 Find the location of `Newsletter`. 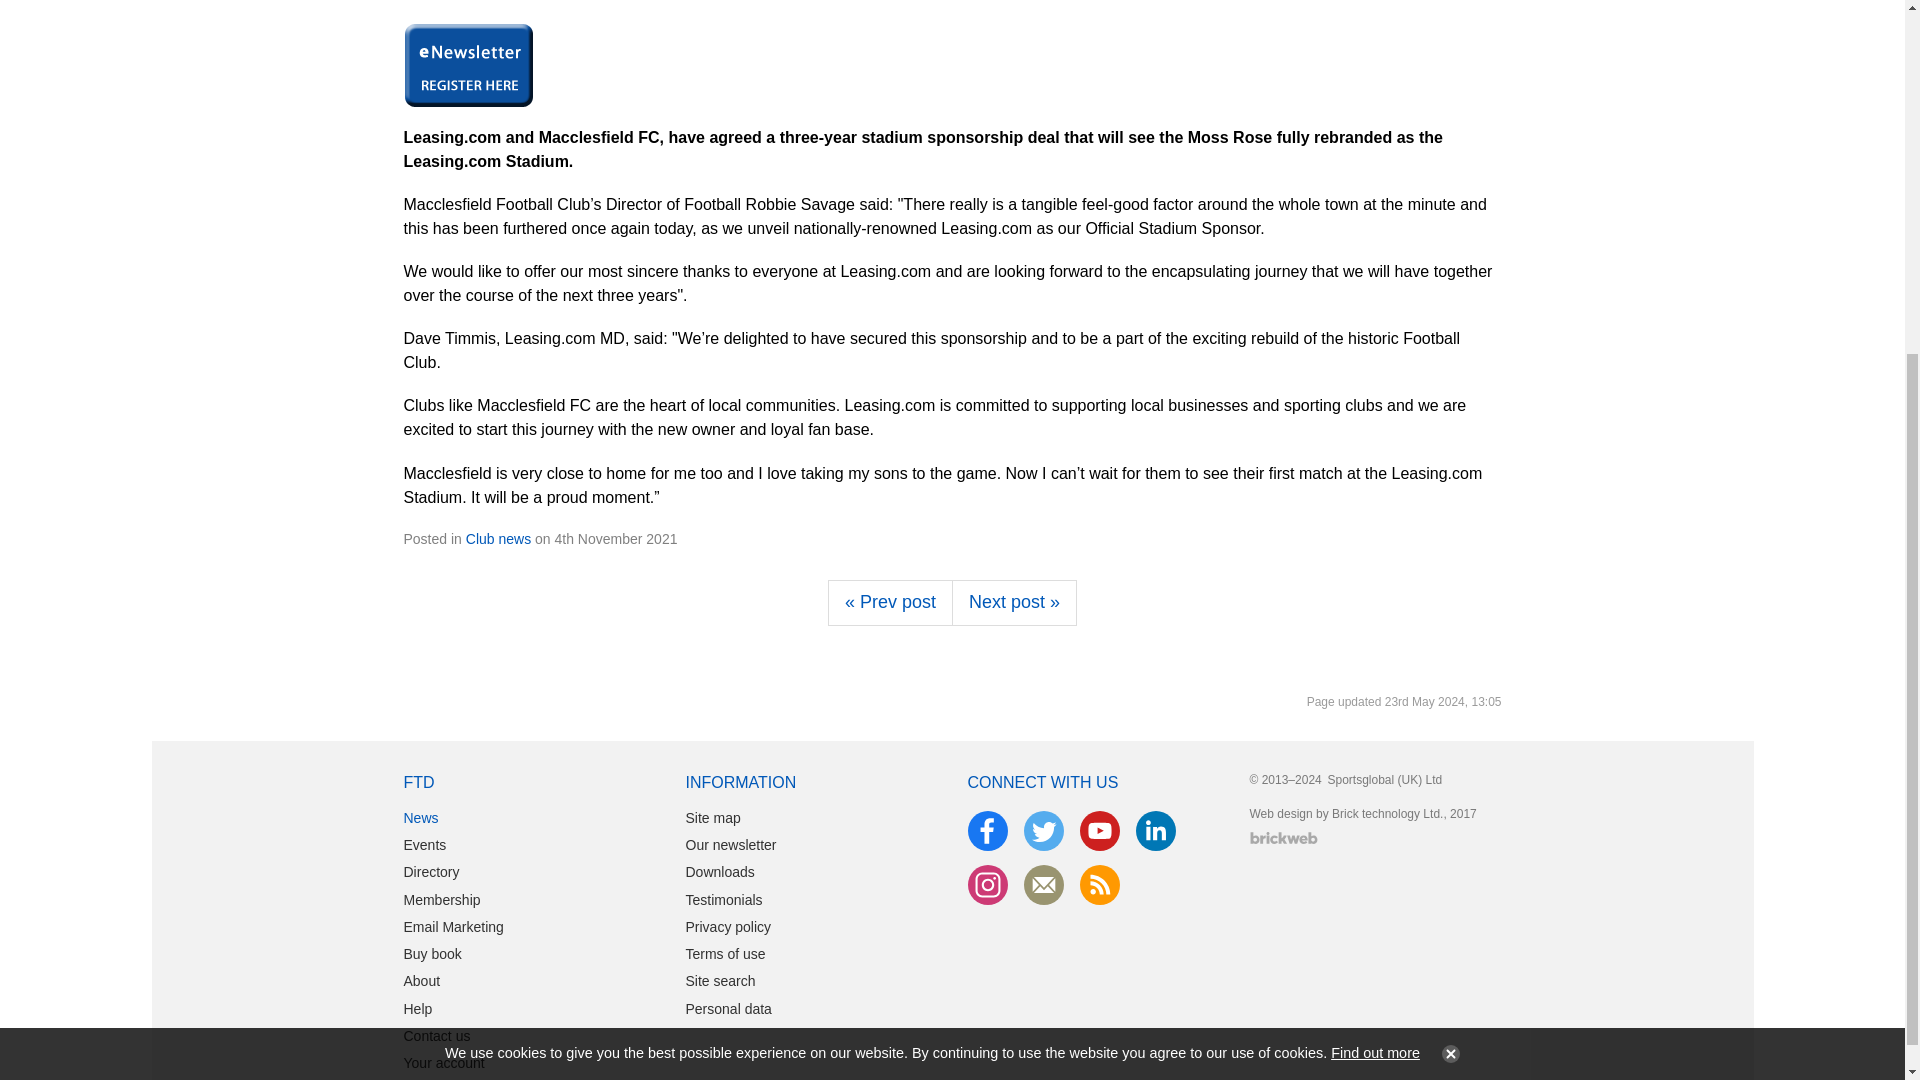

Newsletter is located at coordinates (1043, 885).